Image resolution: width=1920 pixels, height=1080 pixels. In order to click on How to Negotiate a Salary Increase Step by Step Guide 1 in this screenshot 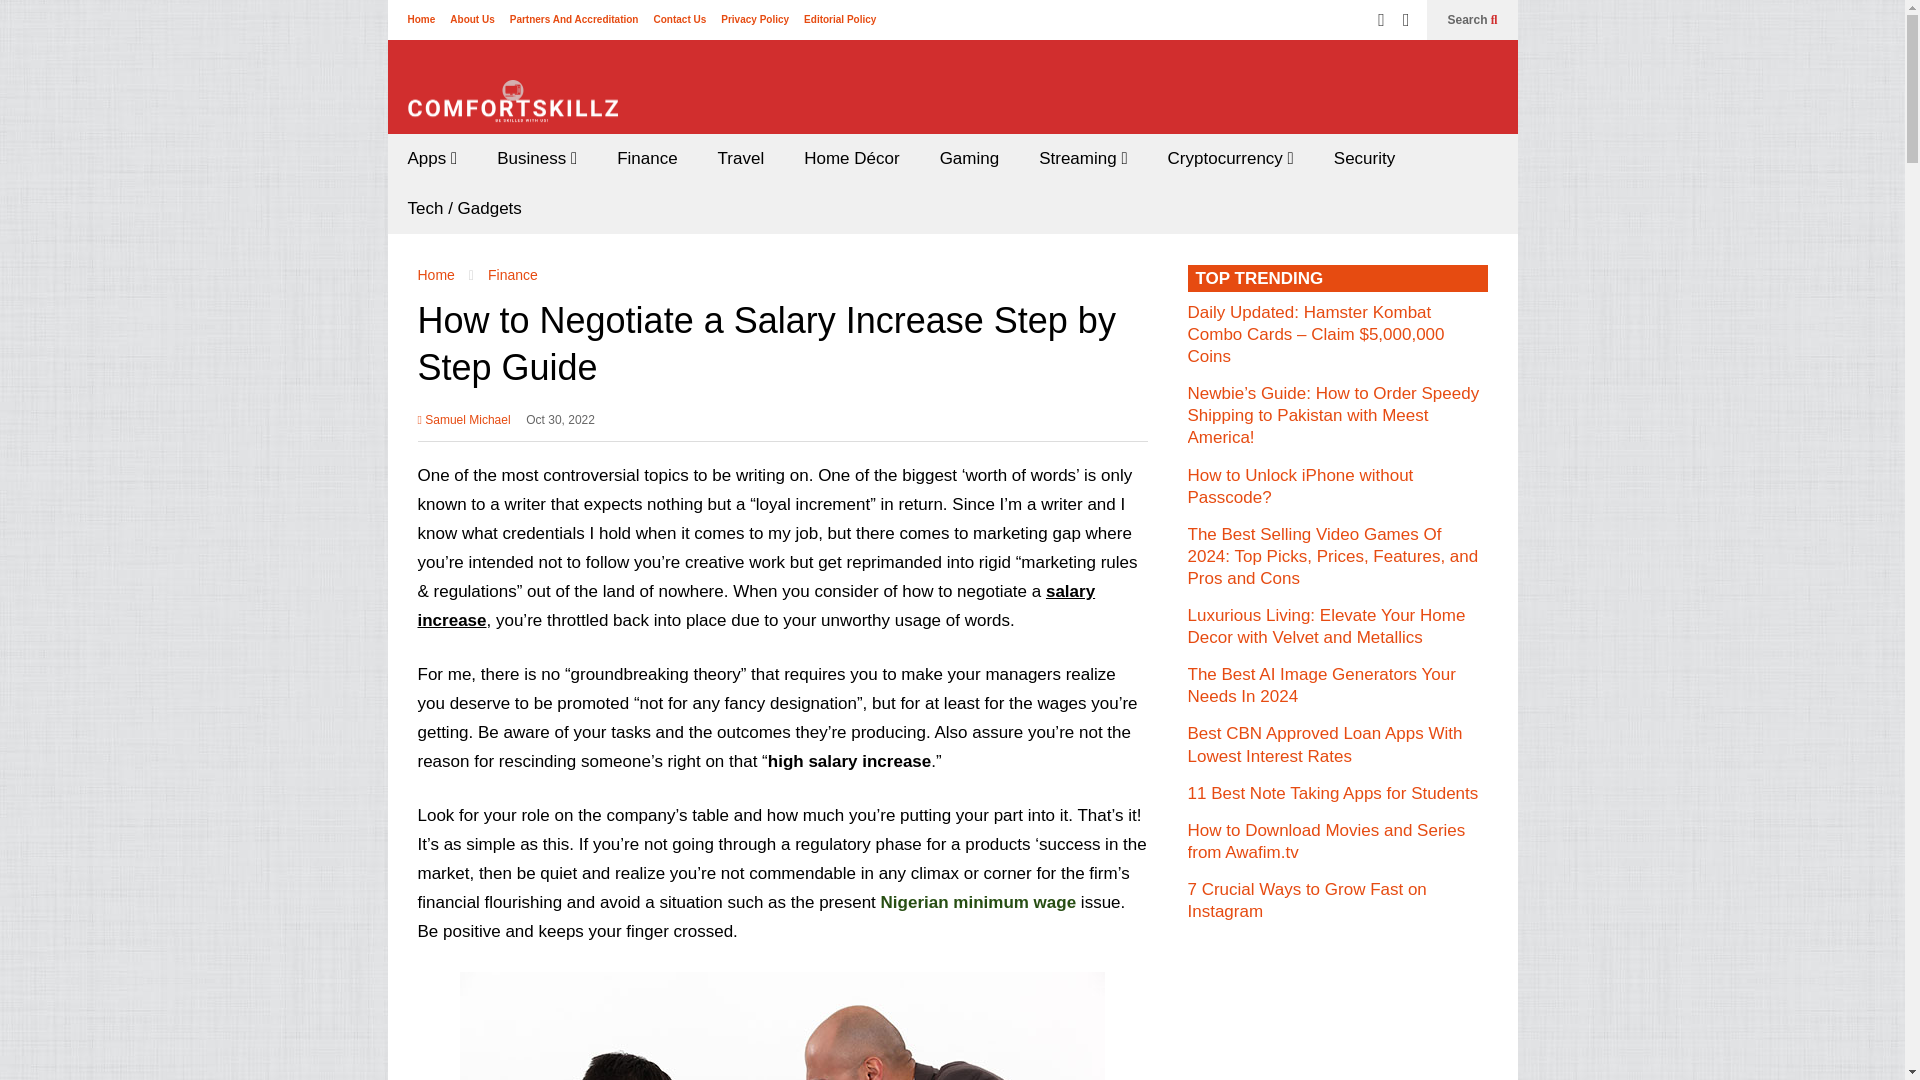, I will do `click(782, 1026)`.